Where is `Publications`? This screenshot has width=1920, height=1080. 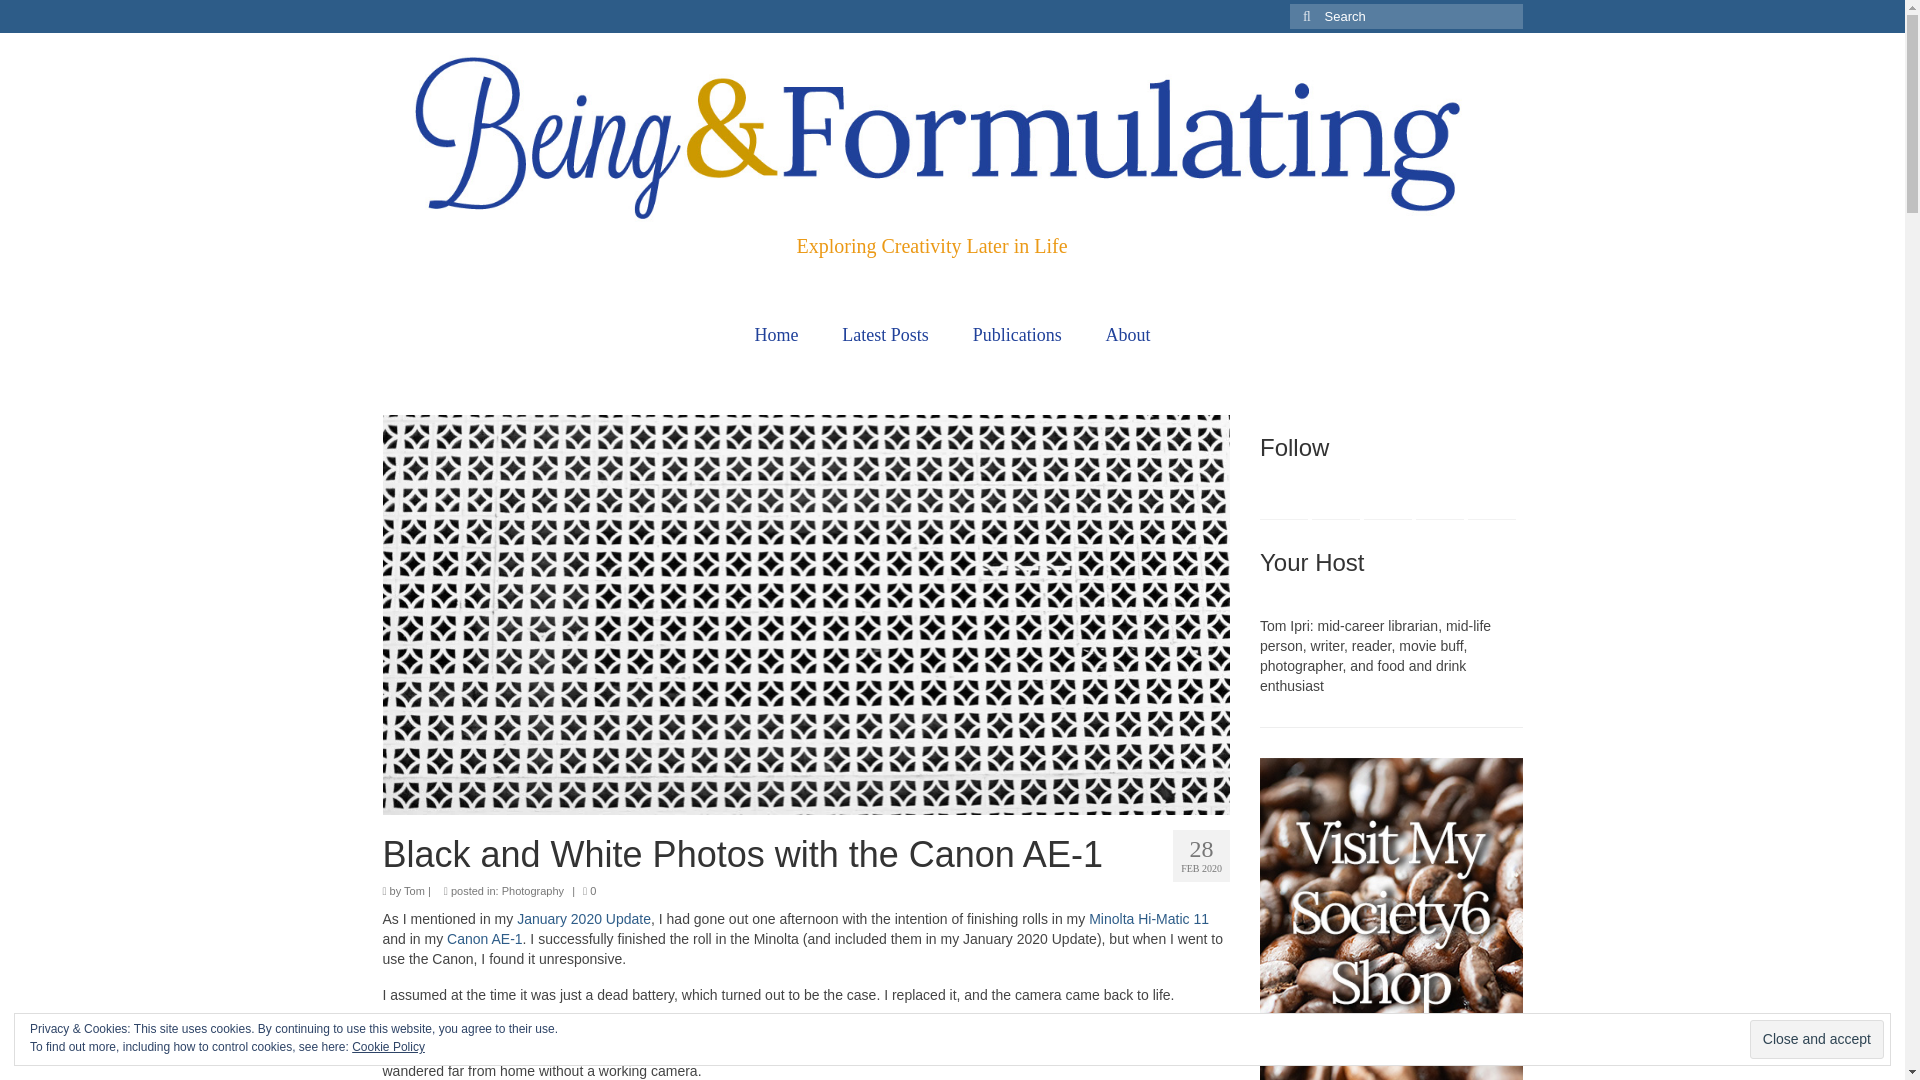 Publications is located at coordinates (1017, 335).